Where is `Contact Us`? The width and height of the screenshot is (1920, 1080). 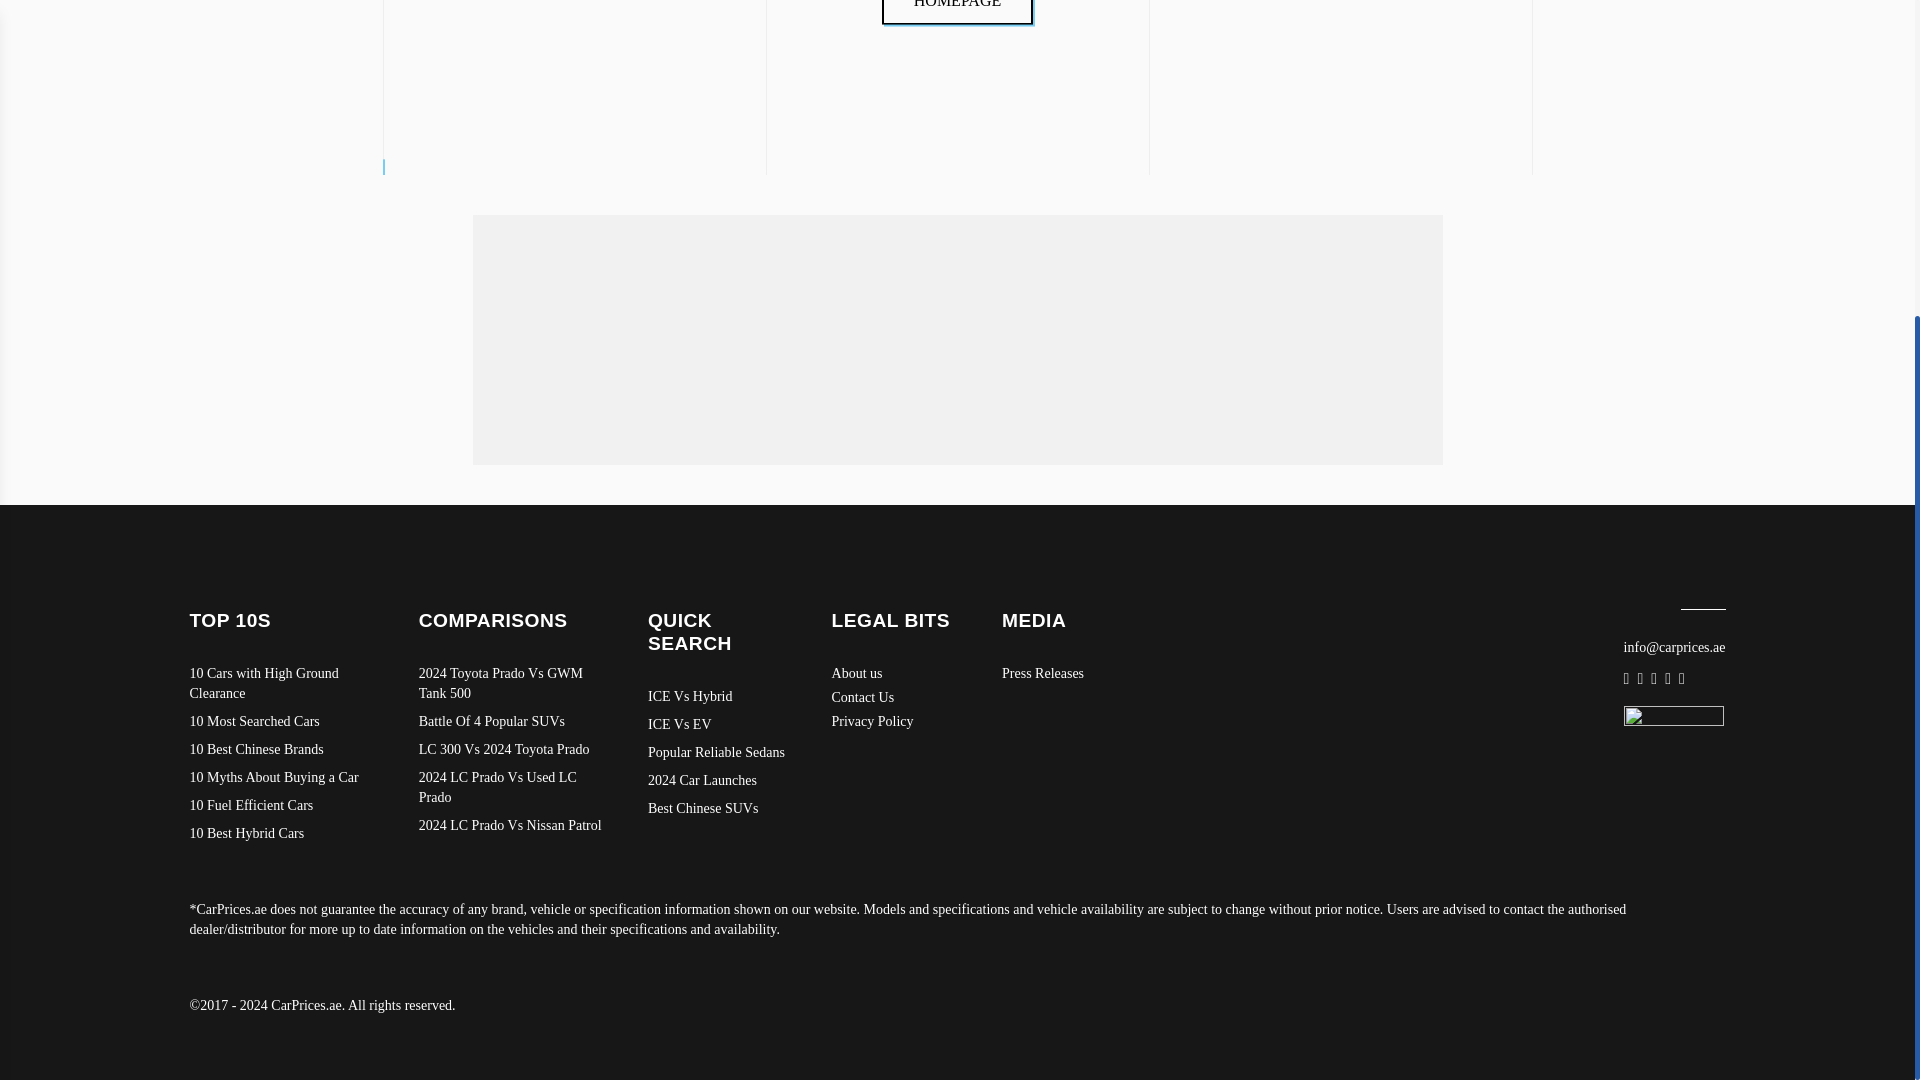
Contact Us is located at coordinates (897, 698).